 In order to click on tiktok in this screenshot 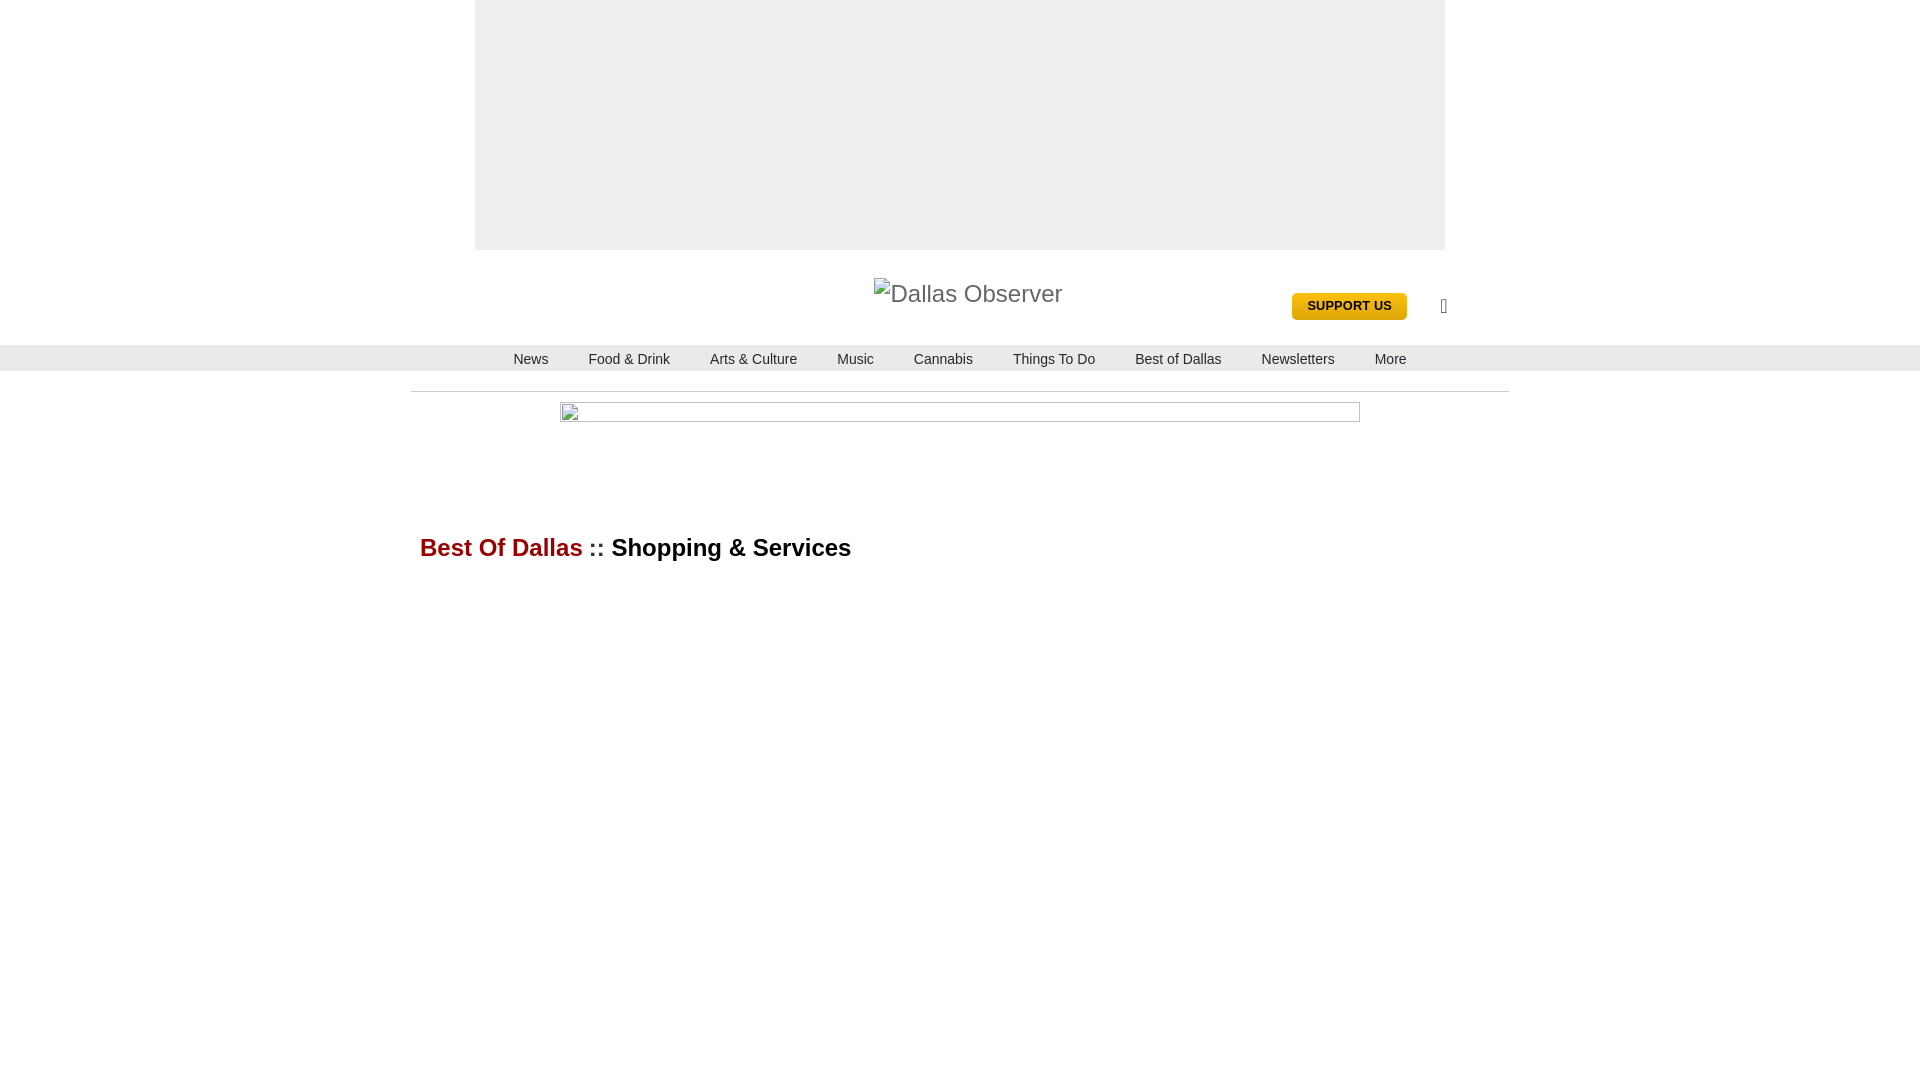, I will do `click(613, 309)`.